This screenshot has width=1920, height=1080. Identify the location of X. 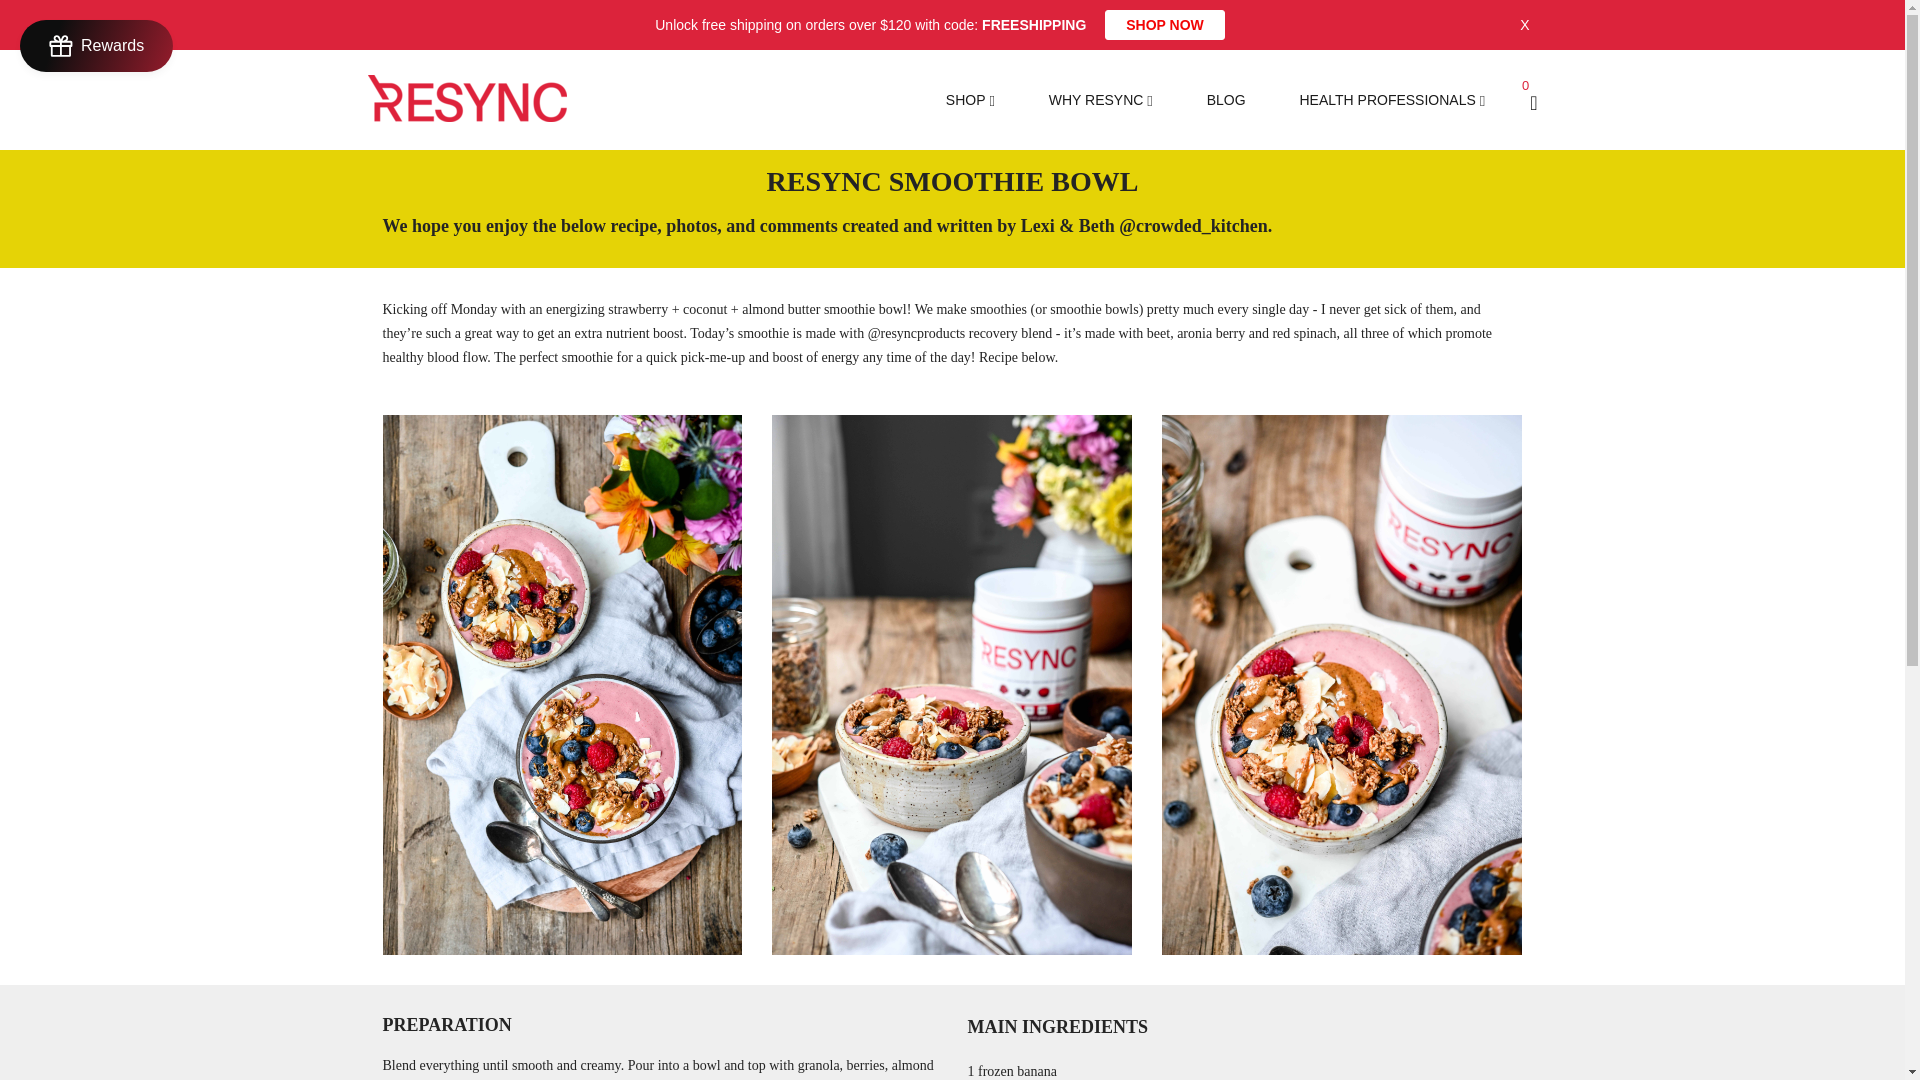
(1524, 24).